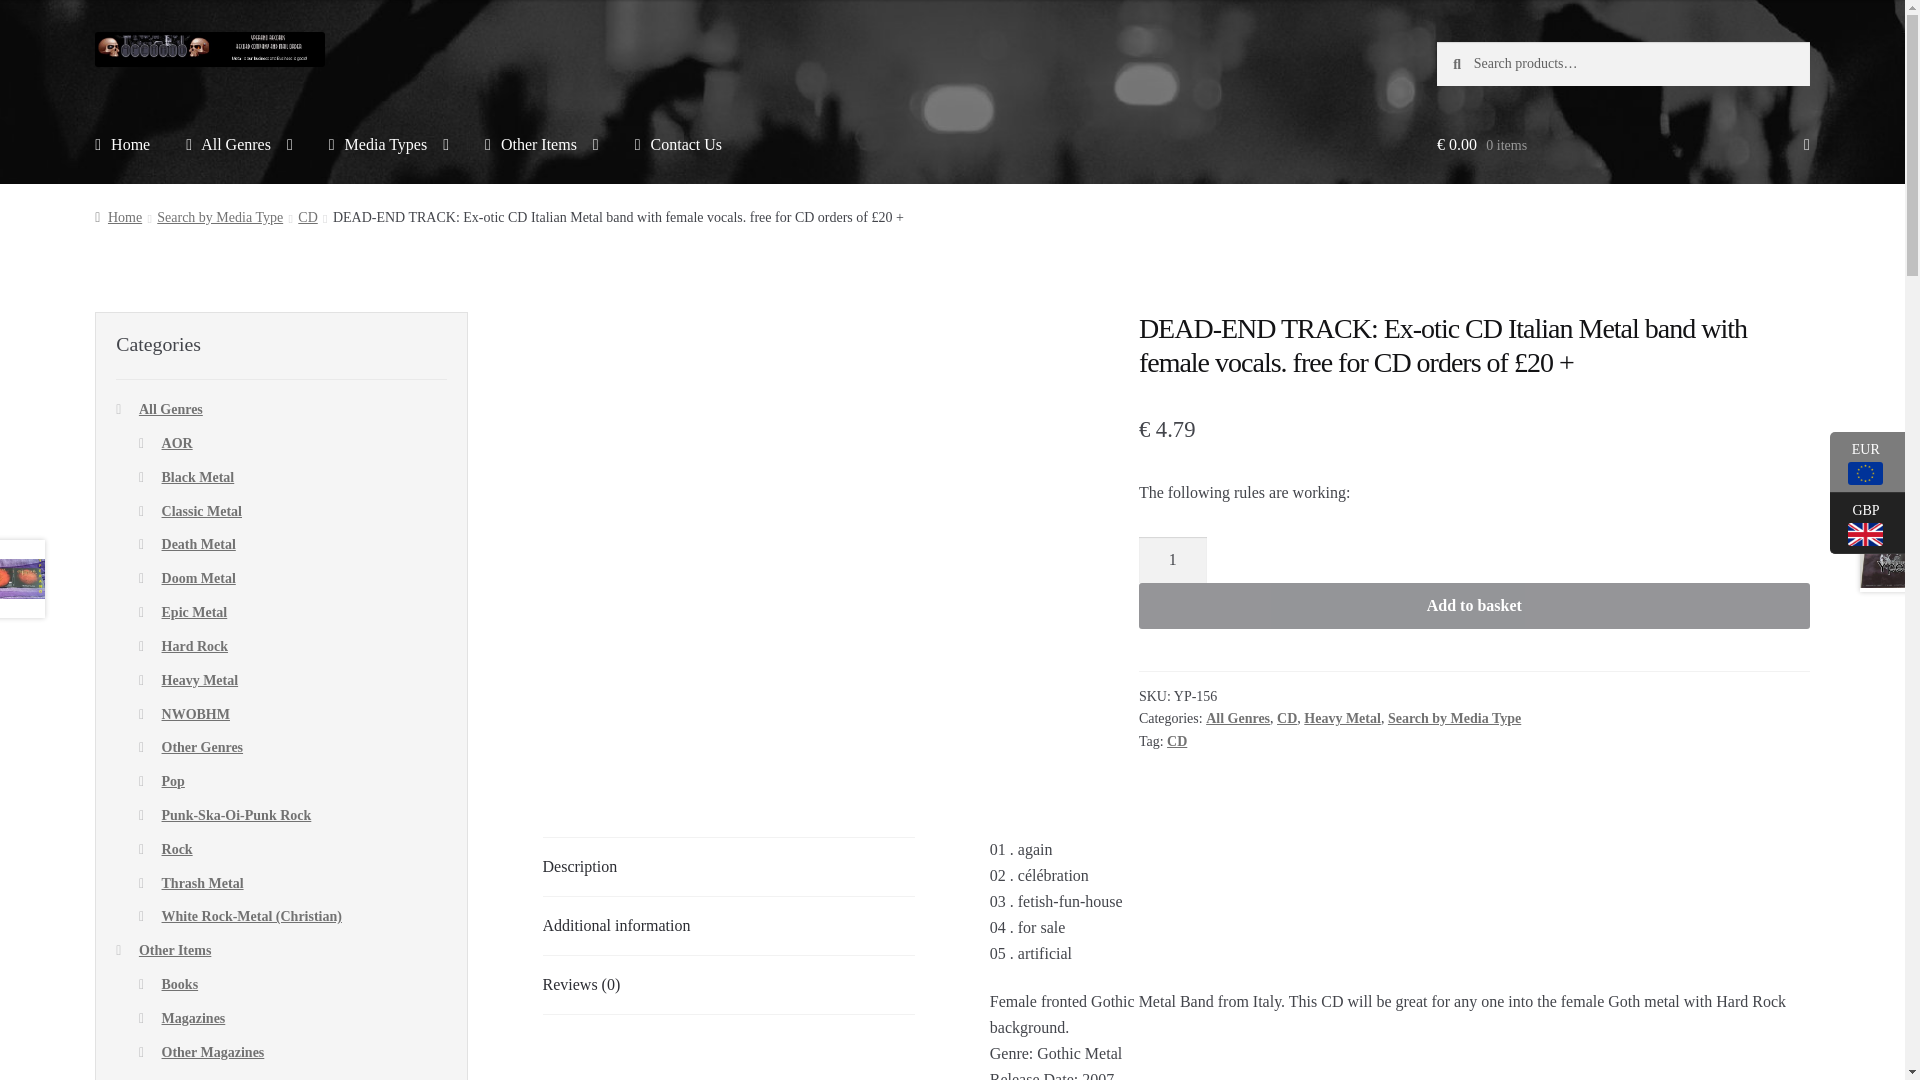 The height and width of the screenshot is (1080, 1920). What do you see at coordinates (122, 144) in the screenshot?
I see `Home` at bounding box center [122, 144].